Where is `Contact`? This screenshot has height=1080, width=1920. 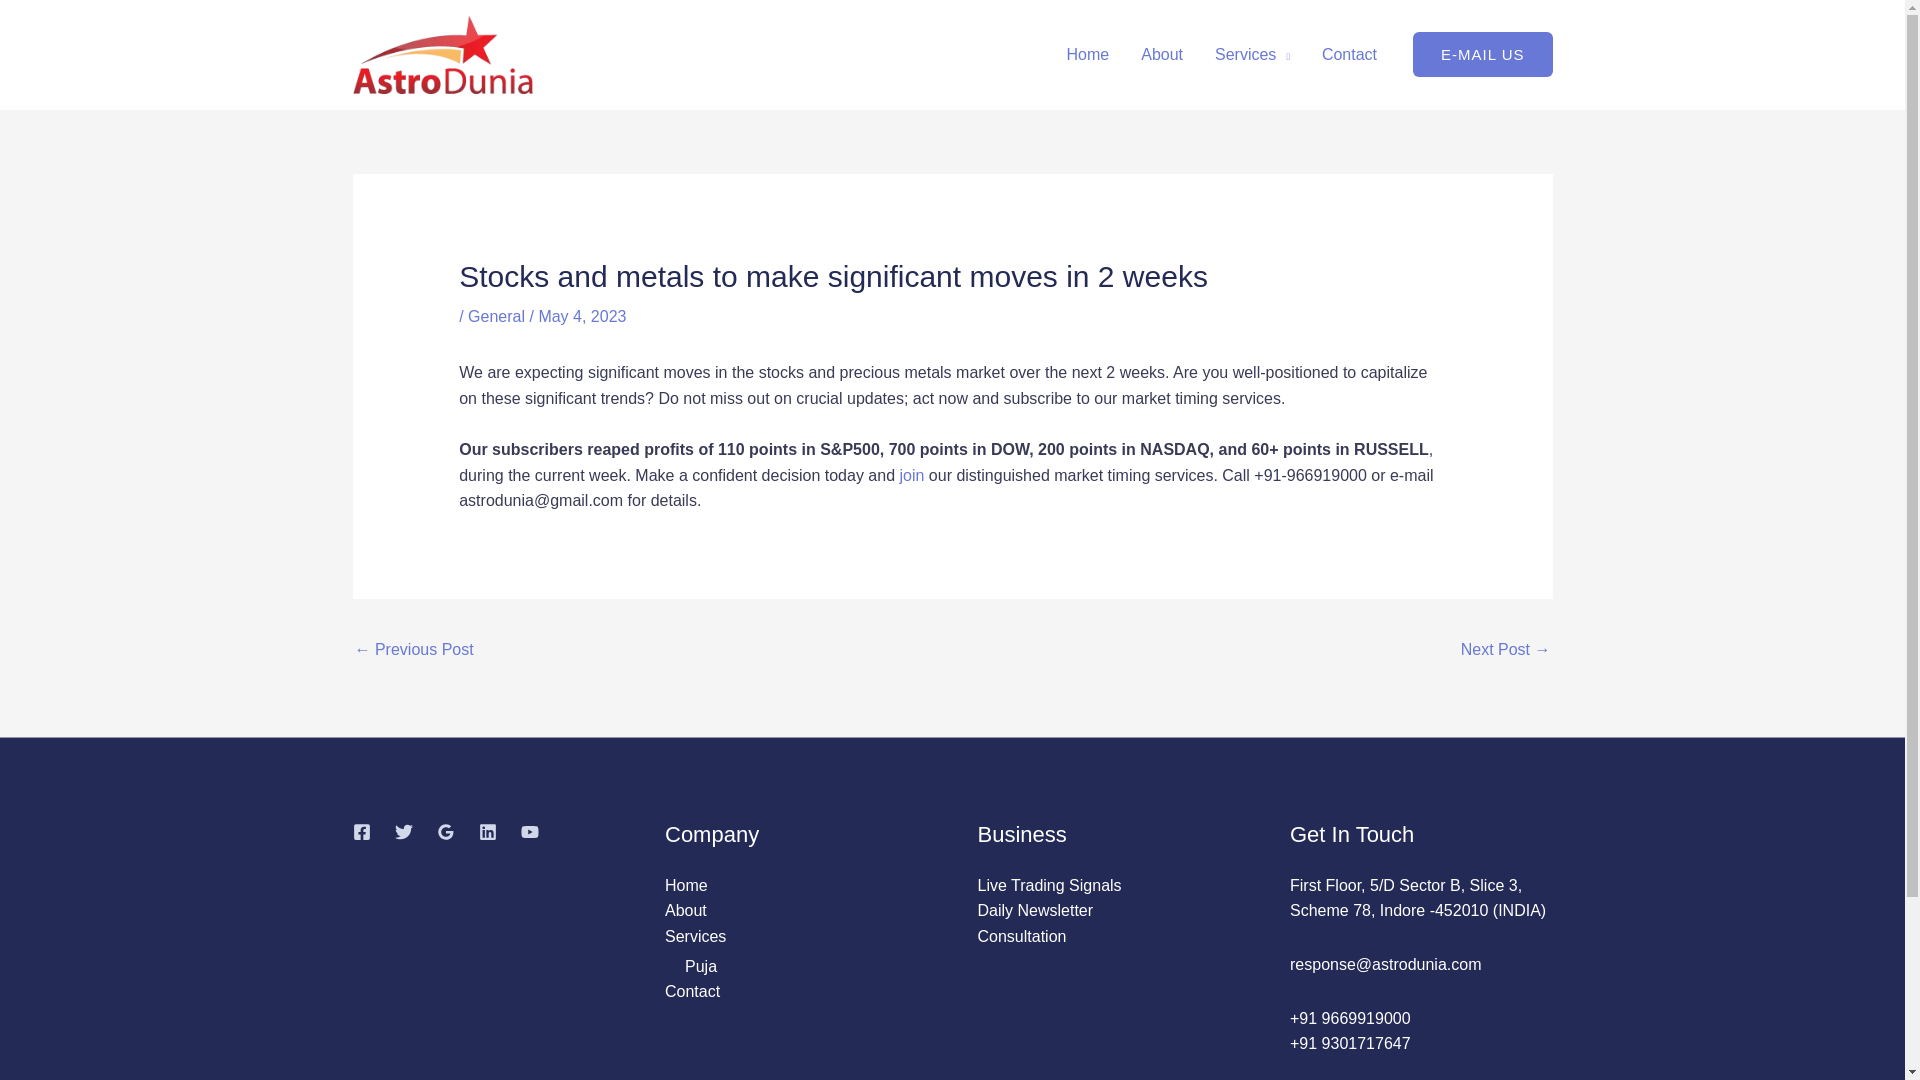 Contact is located at coordinates (1349, 54).